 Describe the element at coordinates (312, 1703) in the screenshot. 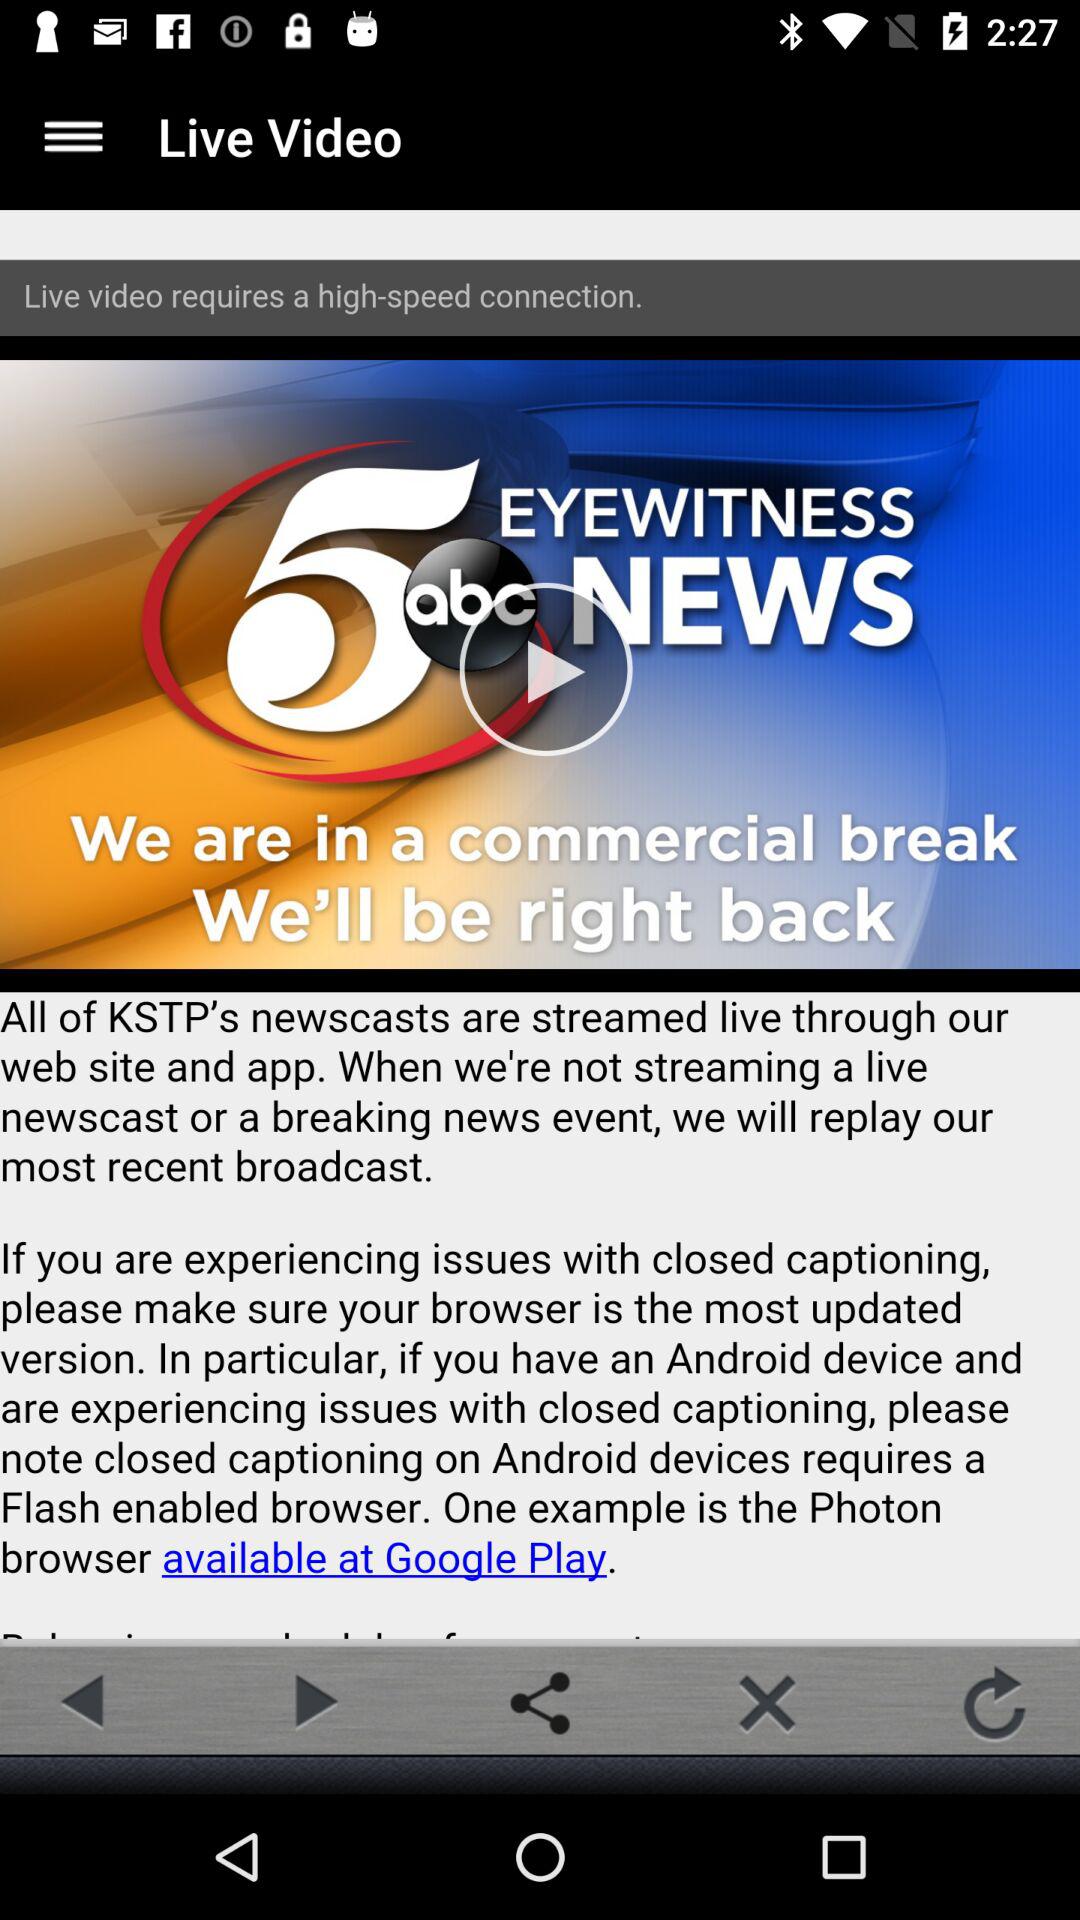

I see `go to next` at that location.